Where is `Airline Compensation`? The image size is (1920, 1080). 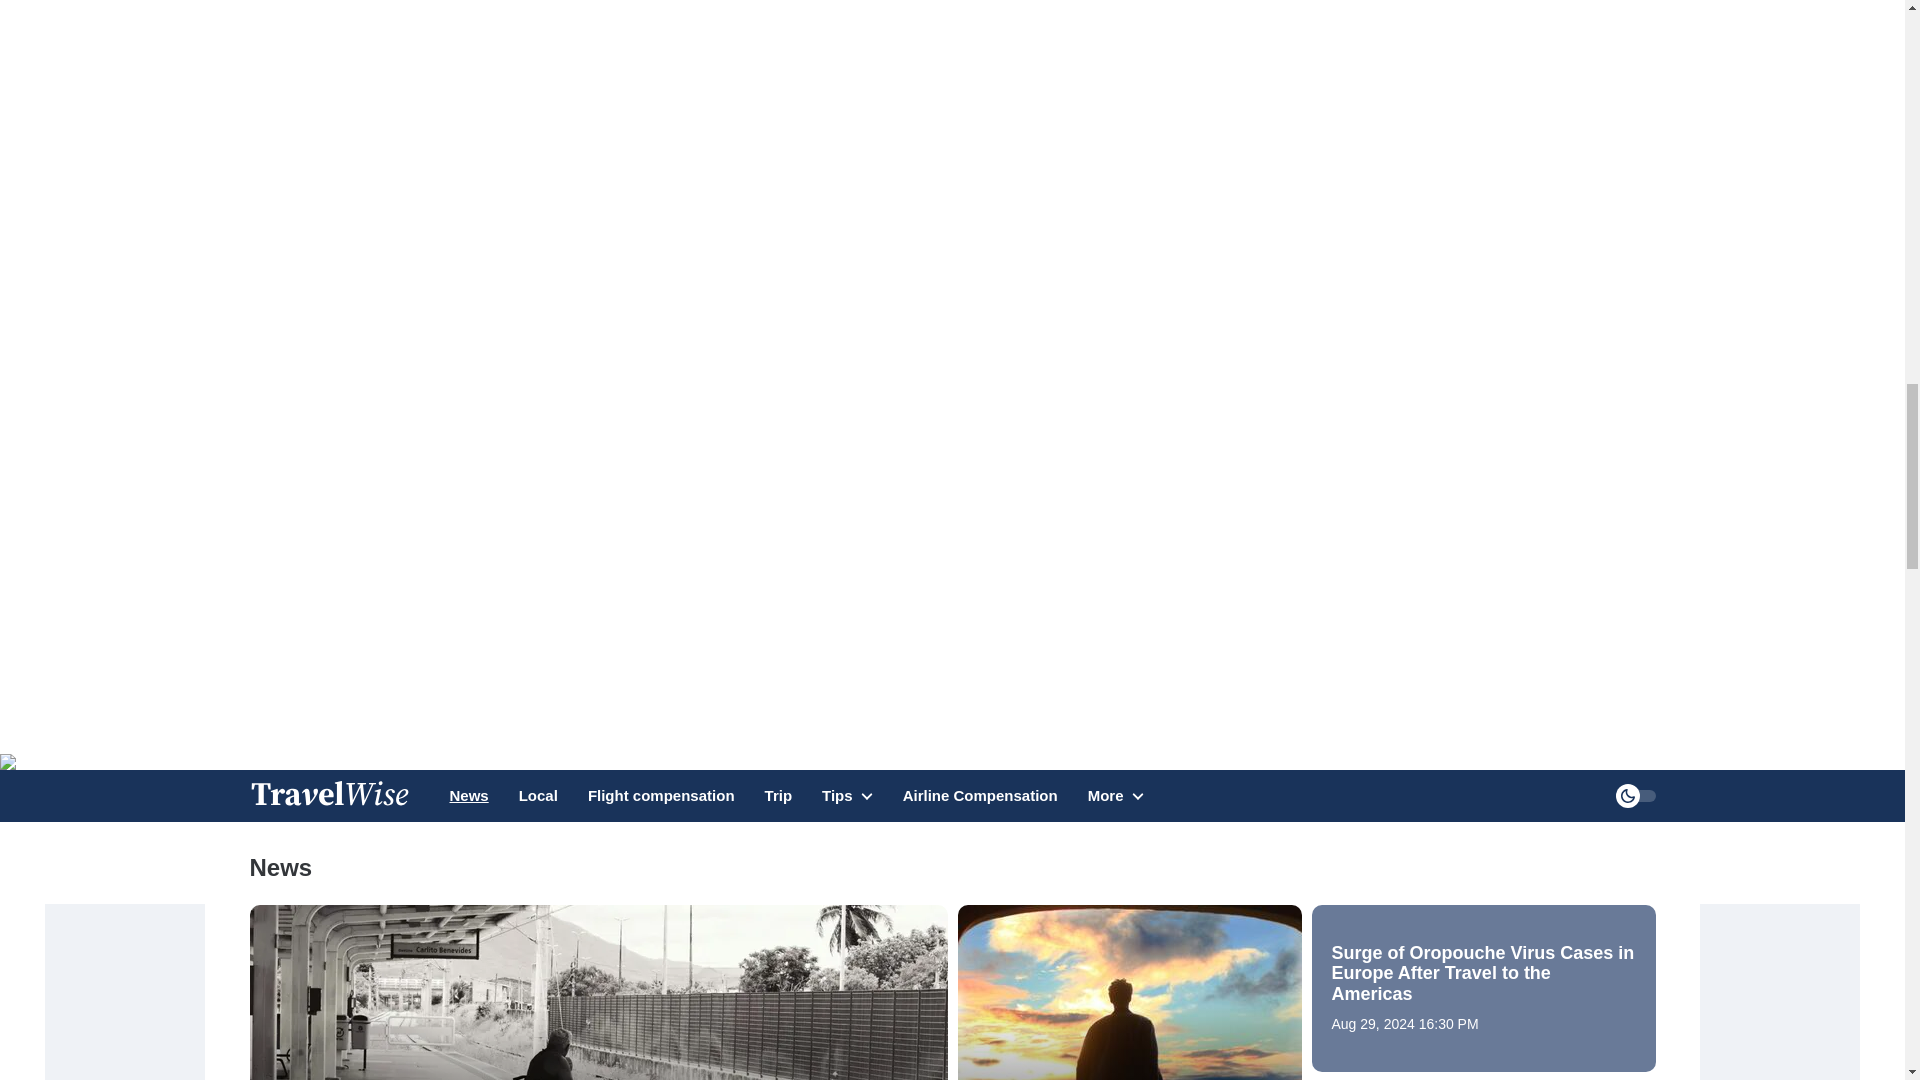
Airline Compensation is located at coordinates (980, 796).